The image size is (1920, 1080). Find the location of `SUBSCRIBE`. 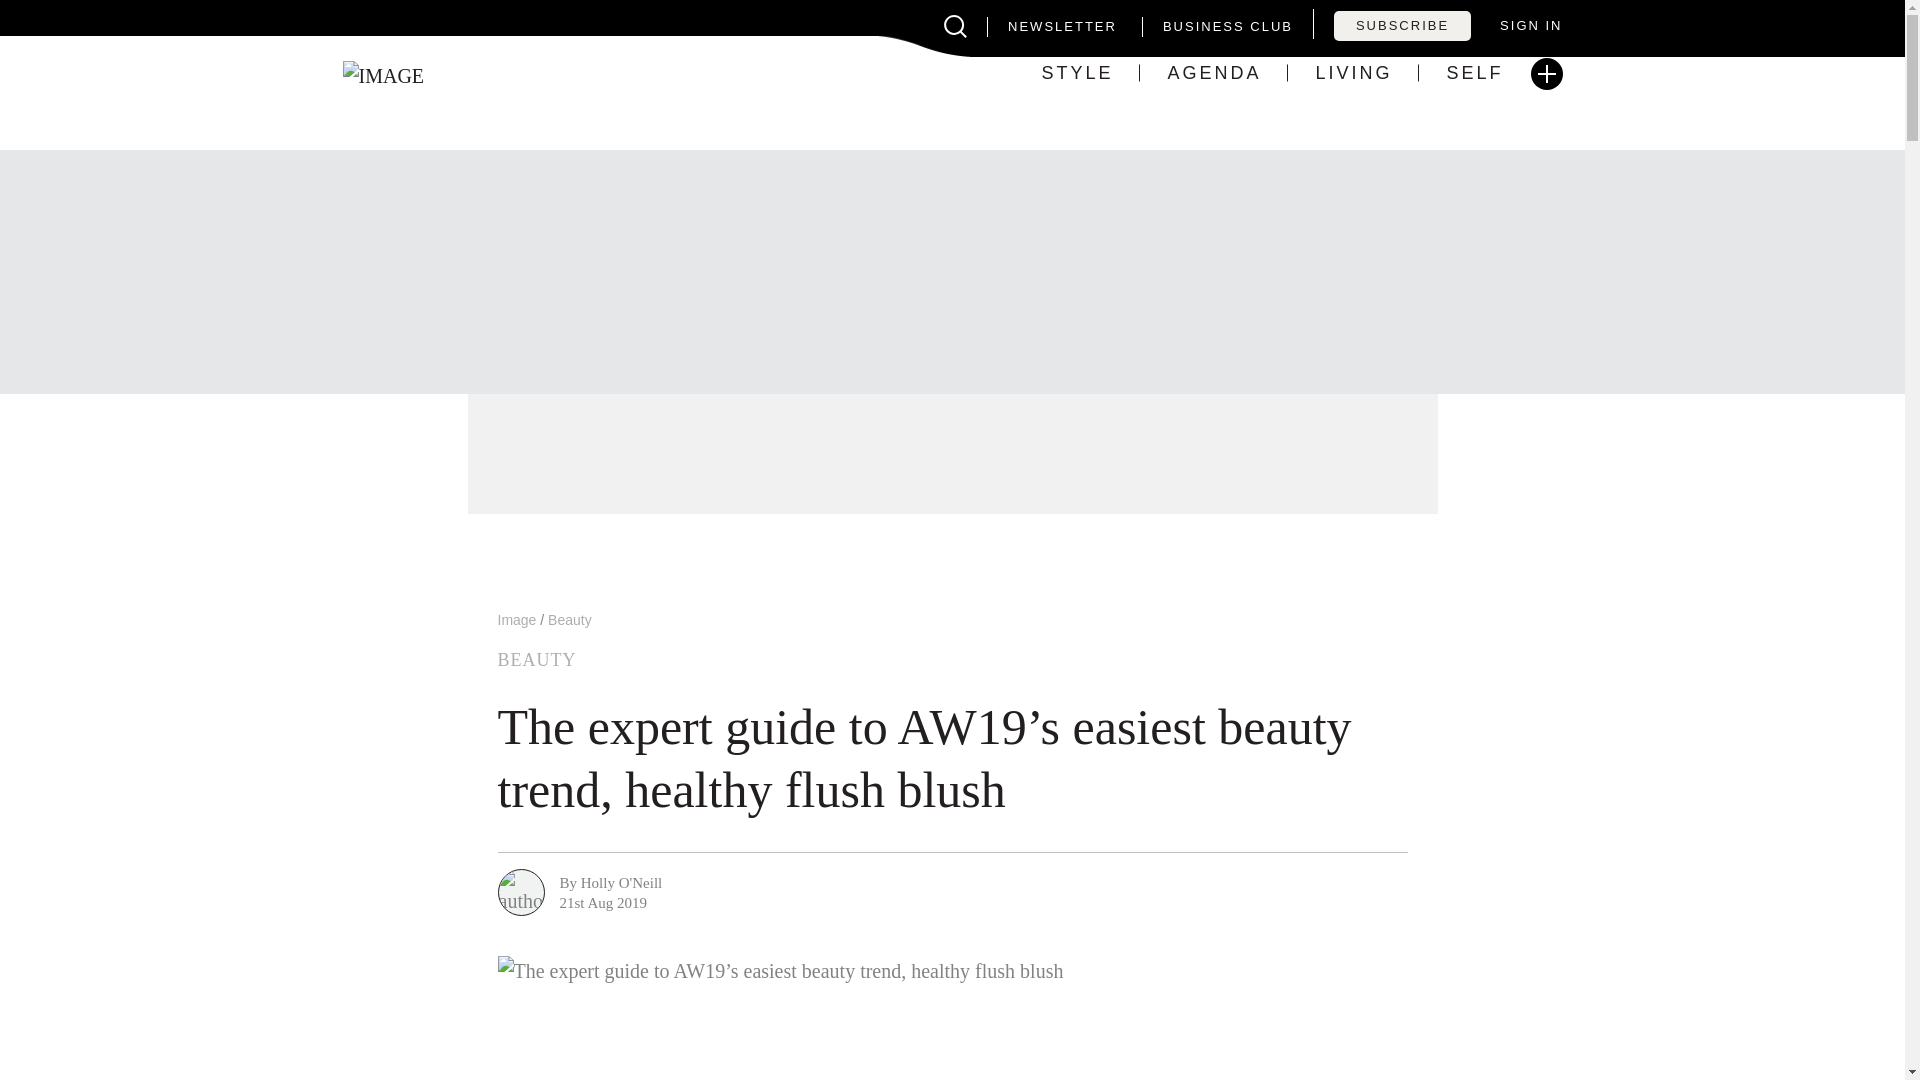

SUBSCRIBE is located at coordinates (1402, 26).